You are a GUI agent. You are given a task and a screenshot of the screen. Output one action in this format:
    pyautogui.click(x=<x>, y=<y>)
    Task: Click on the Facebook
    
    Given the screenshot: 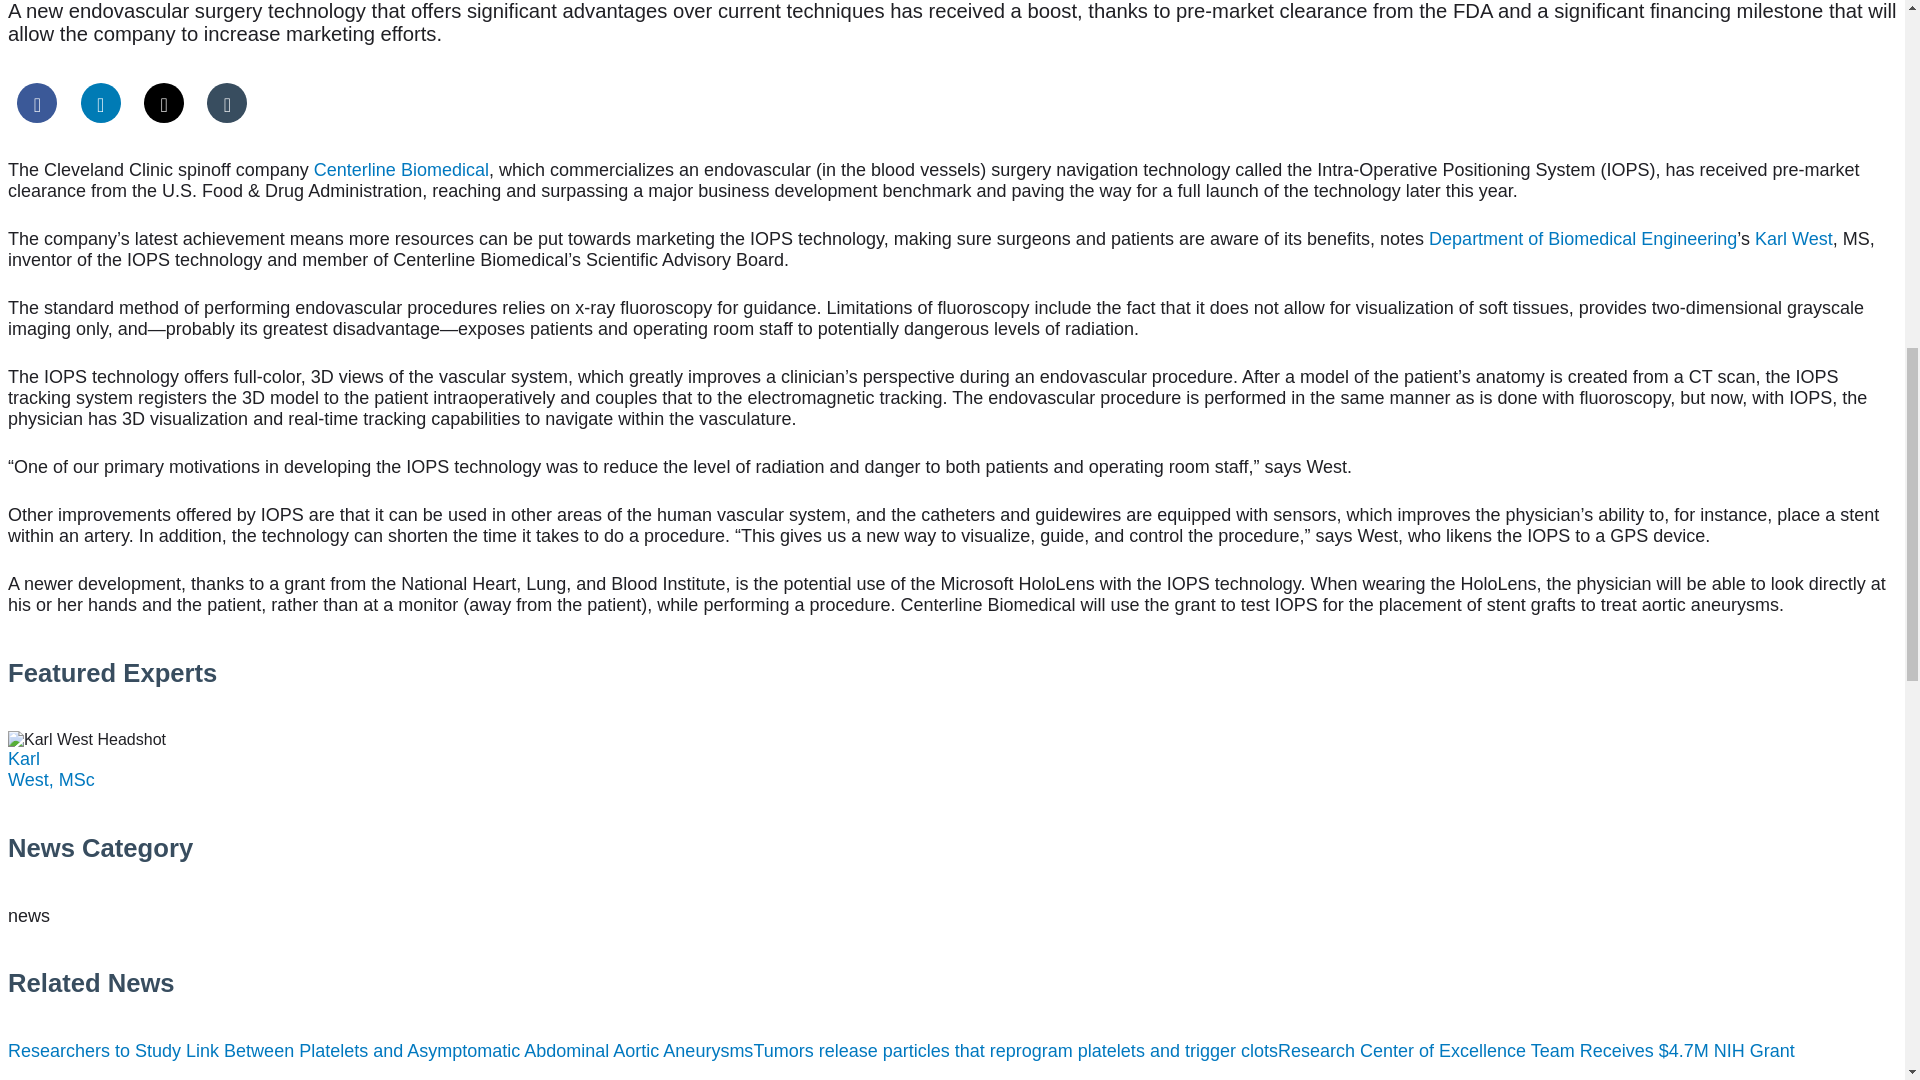 What is the action you would take?
    pyautogui.click(x=37, y=103)
    